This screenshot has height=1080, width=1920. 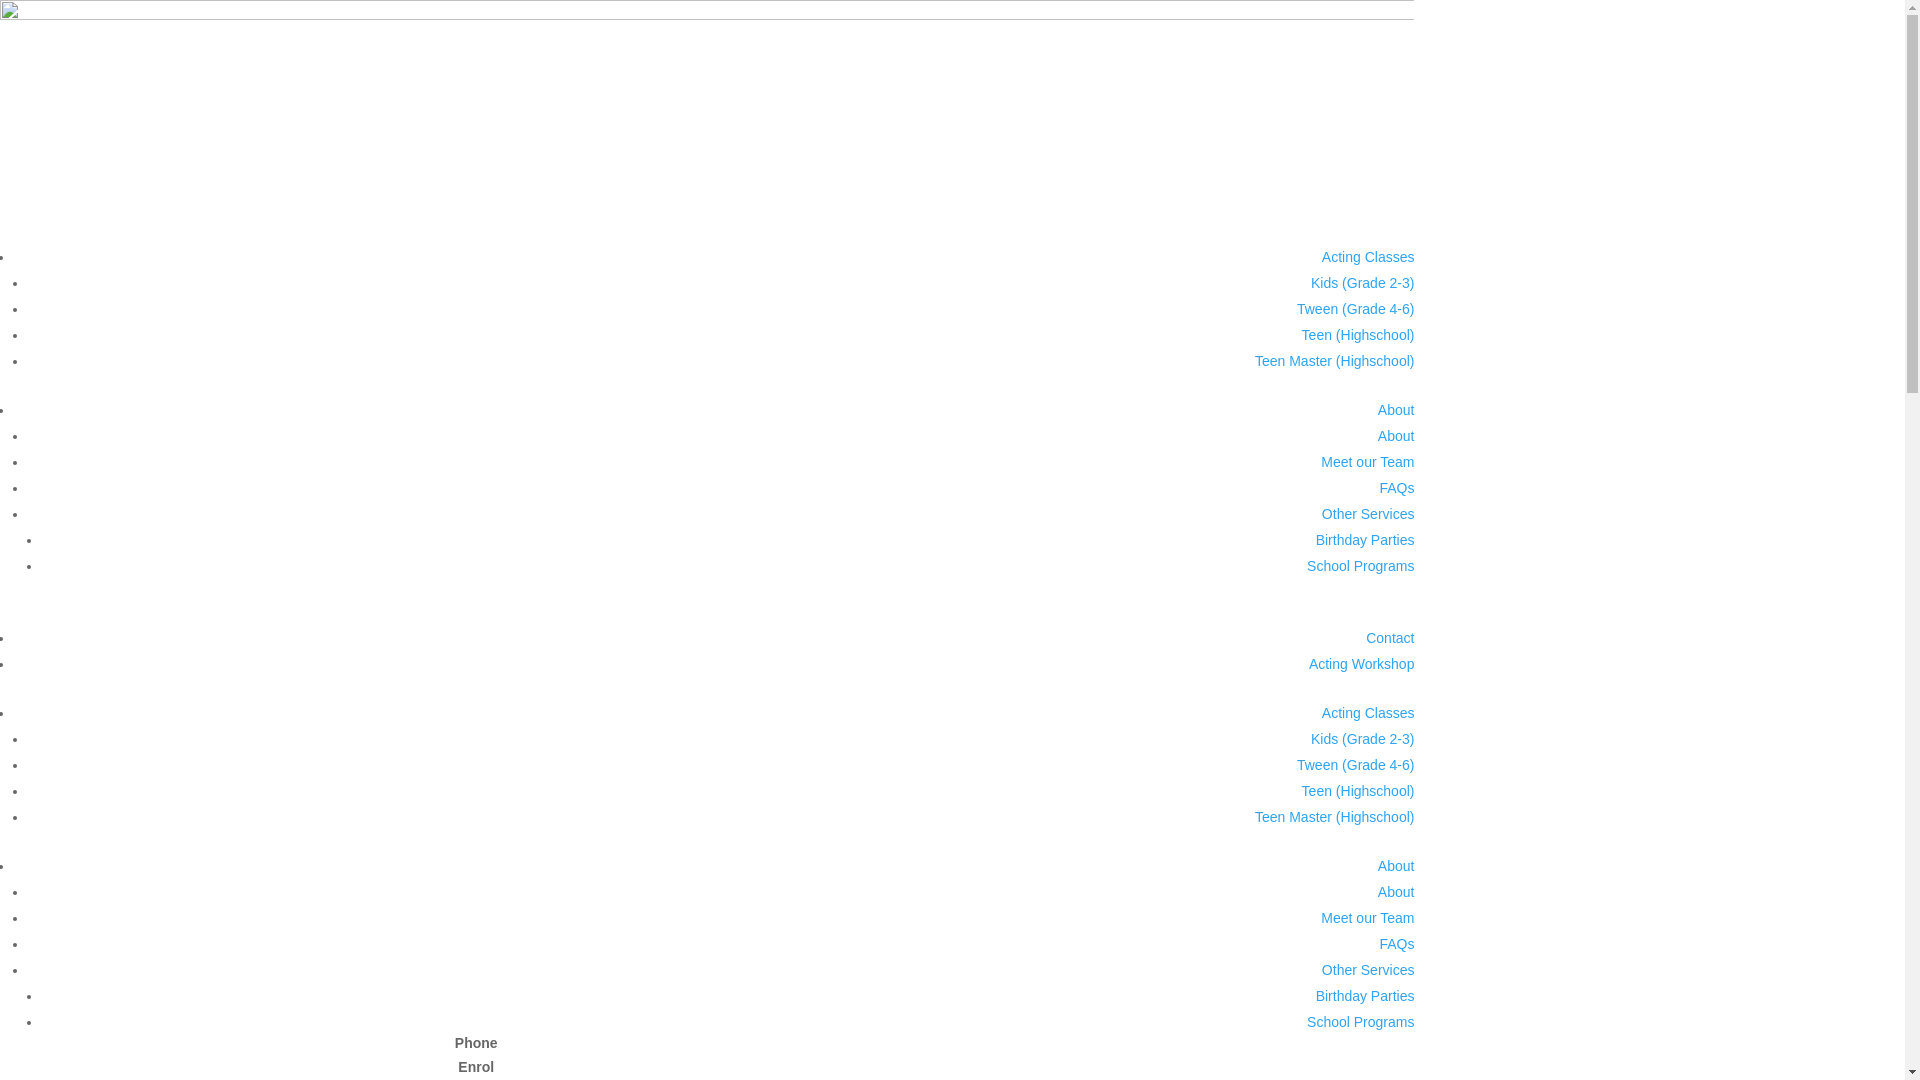 What do you see at coordinates (1362, 283) in the screenshot?
I see `Kids (Grade 2-3)` at bounding box center [1362, 283].